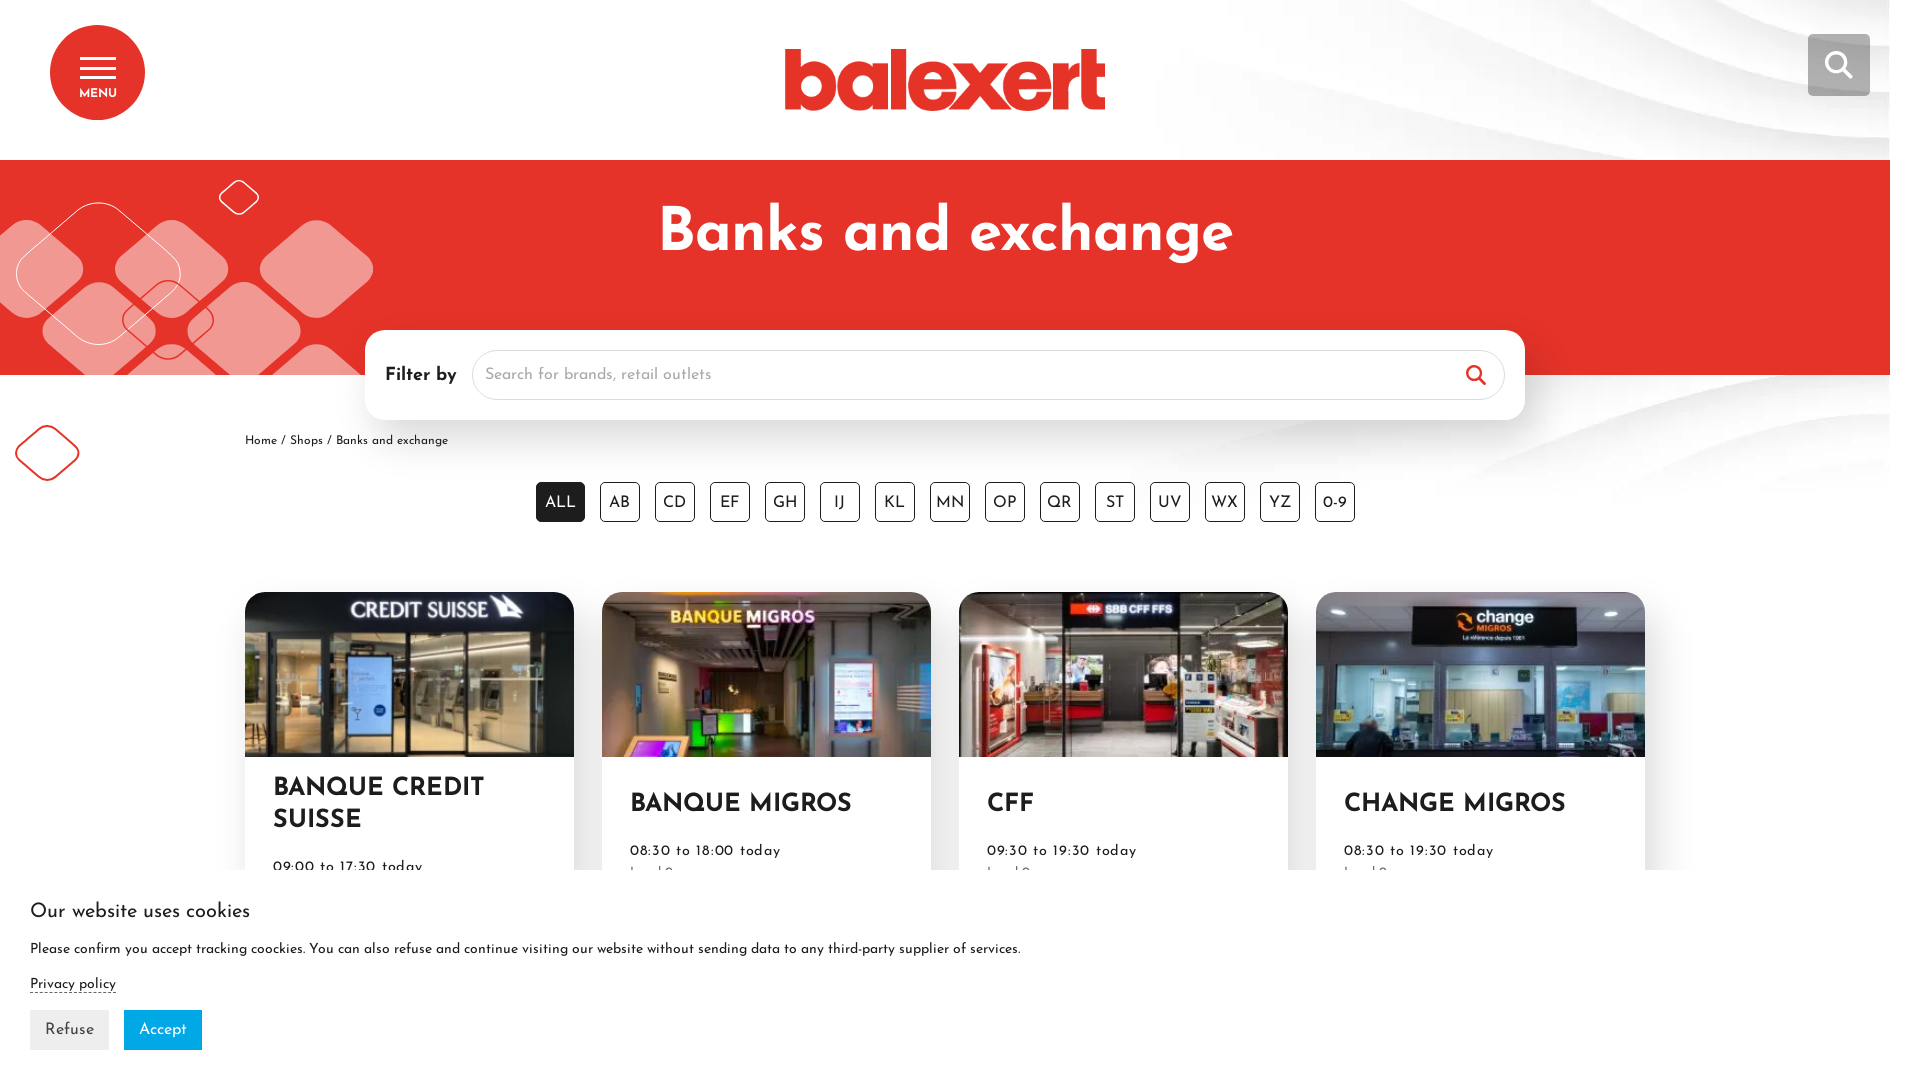  I want to click on AB, so click(620, 502).